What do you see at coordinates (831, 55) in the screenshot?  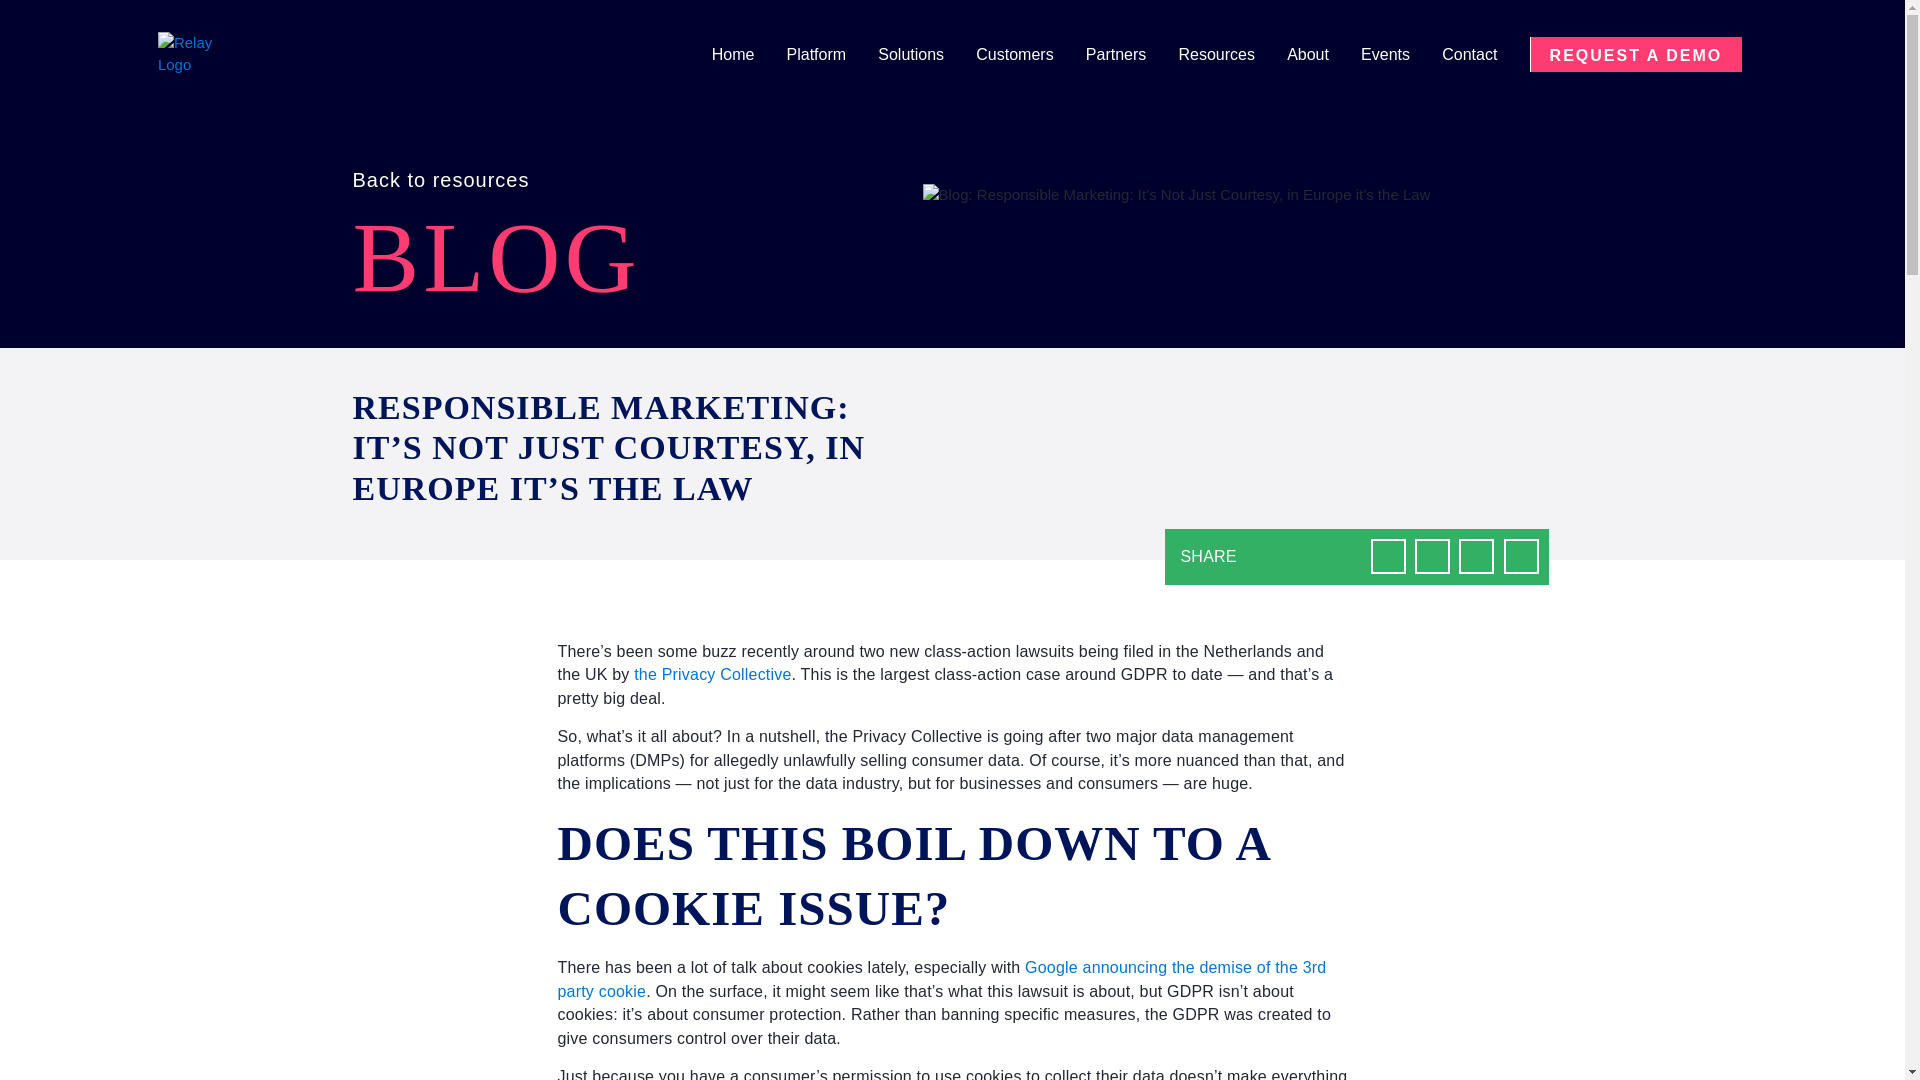 I see `Platform` at bounding box center [831, 55].